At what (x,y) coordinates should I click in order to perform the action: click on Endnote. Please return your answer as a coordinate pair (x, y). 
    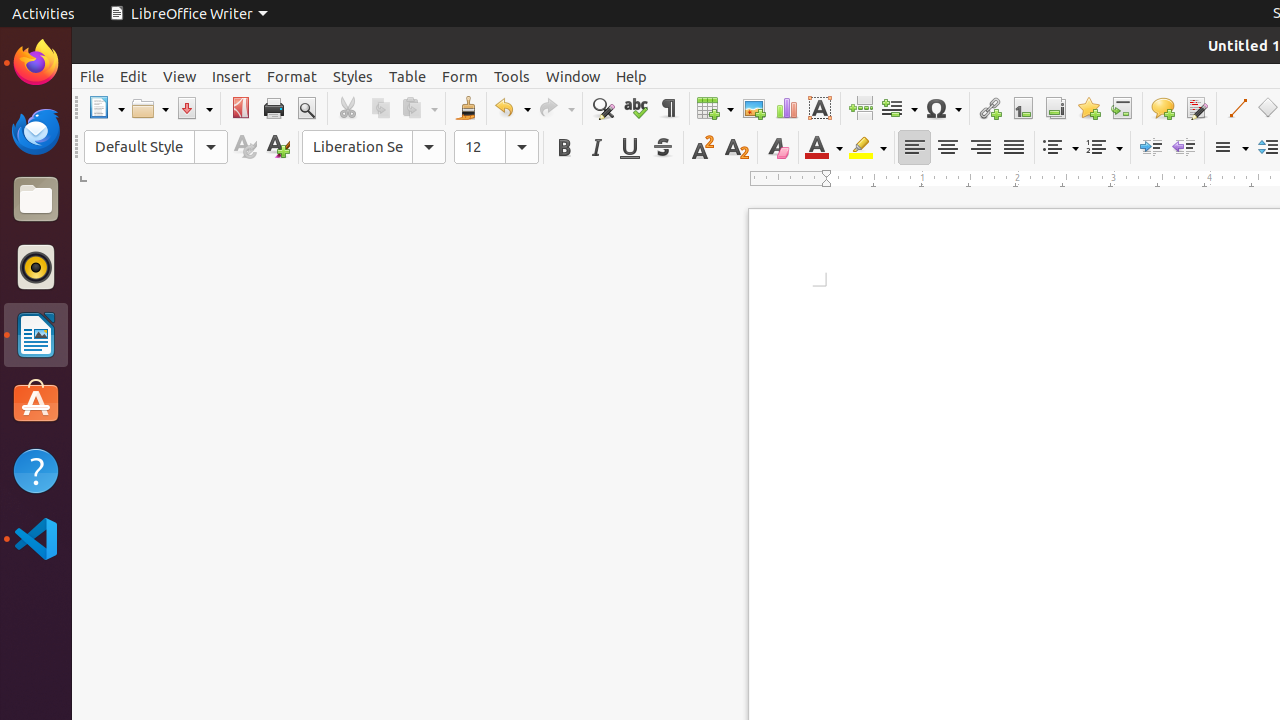
    Looking at the image, I should click on (1056, 108).